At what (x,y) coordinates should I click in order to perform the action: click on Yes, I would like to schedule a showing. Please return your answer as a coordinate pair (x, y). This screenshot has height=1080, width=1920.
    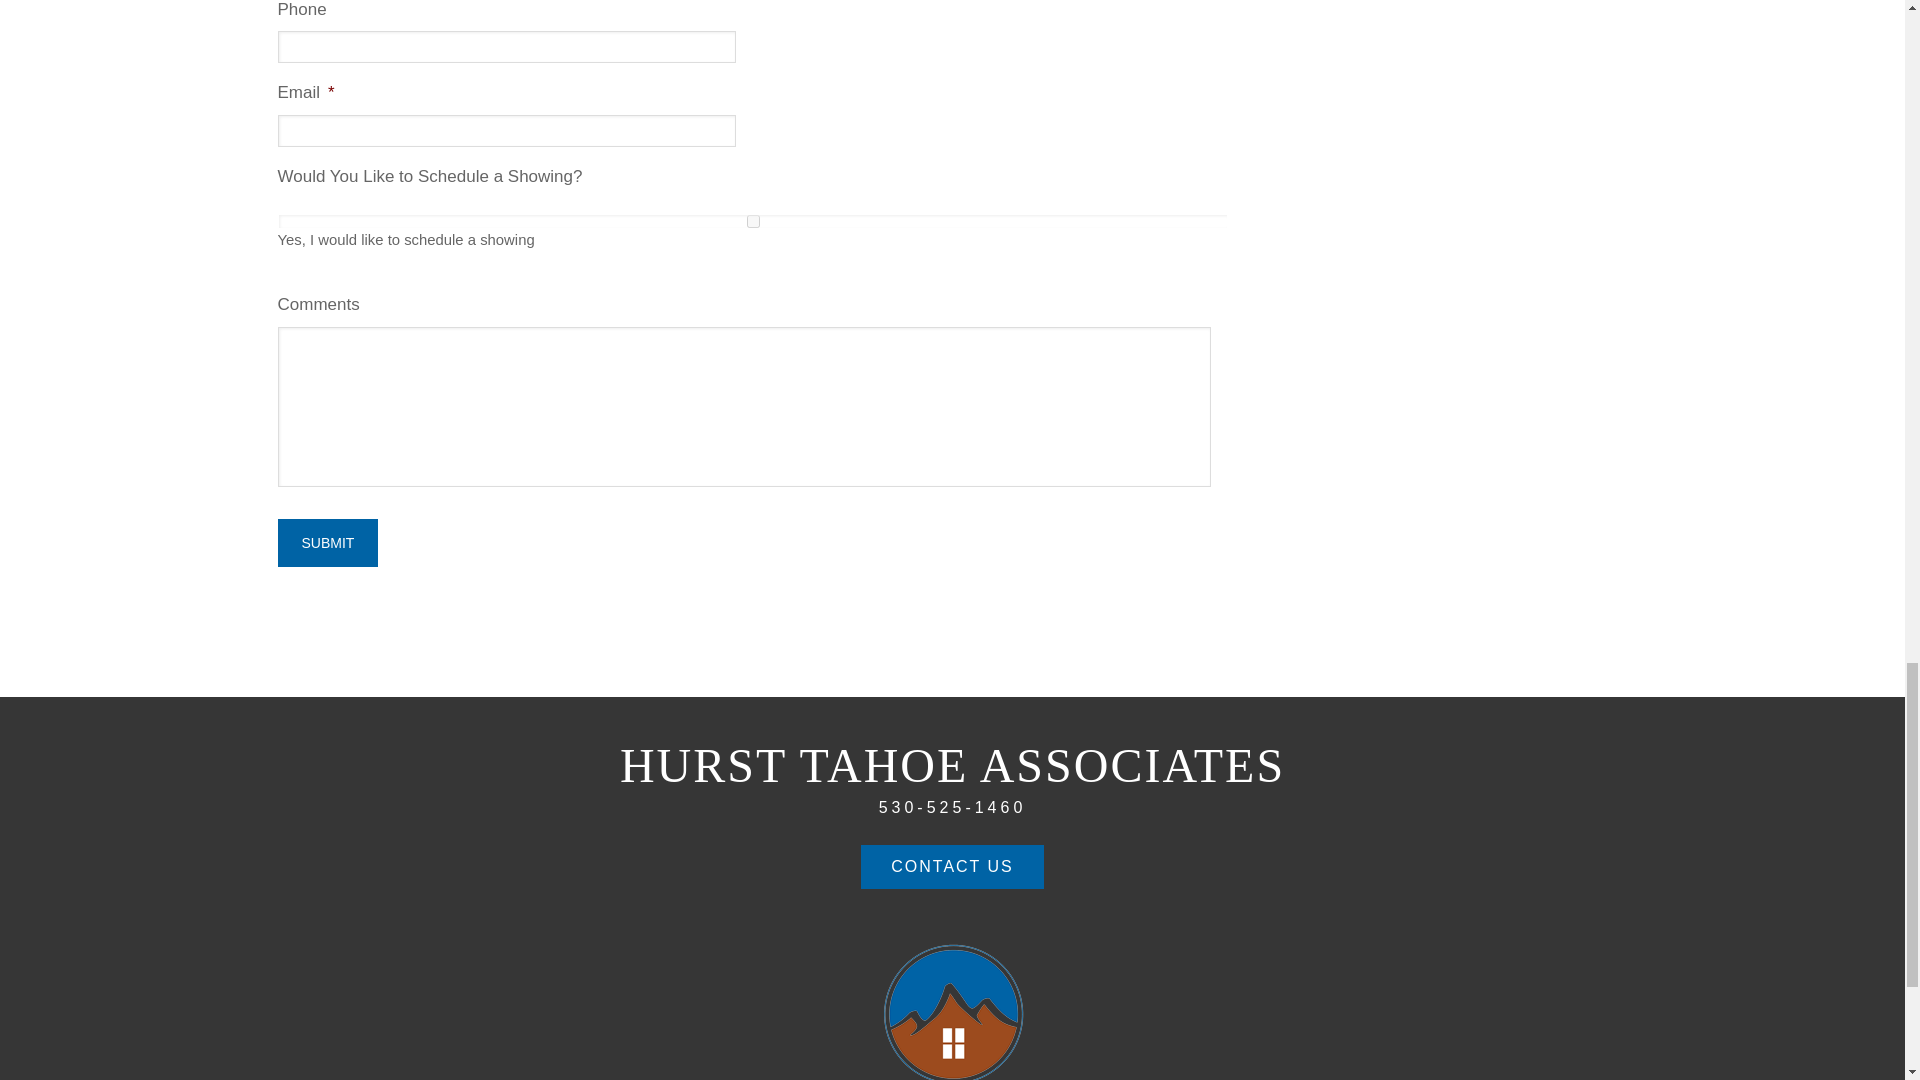
    Looking at the image, I should click on (753, 220).